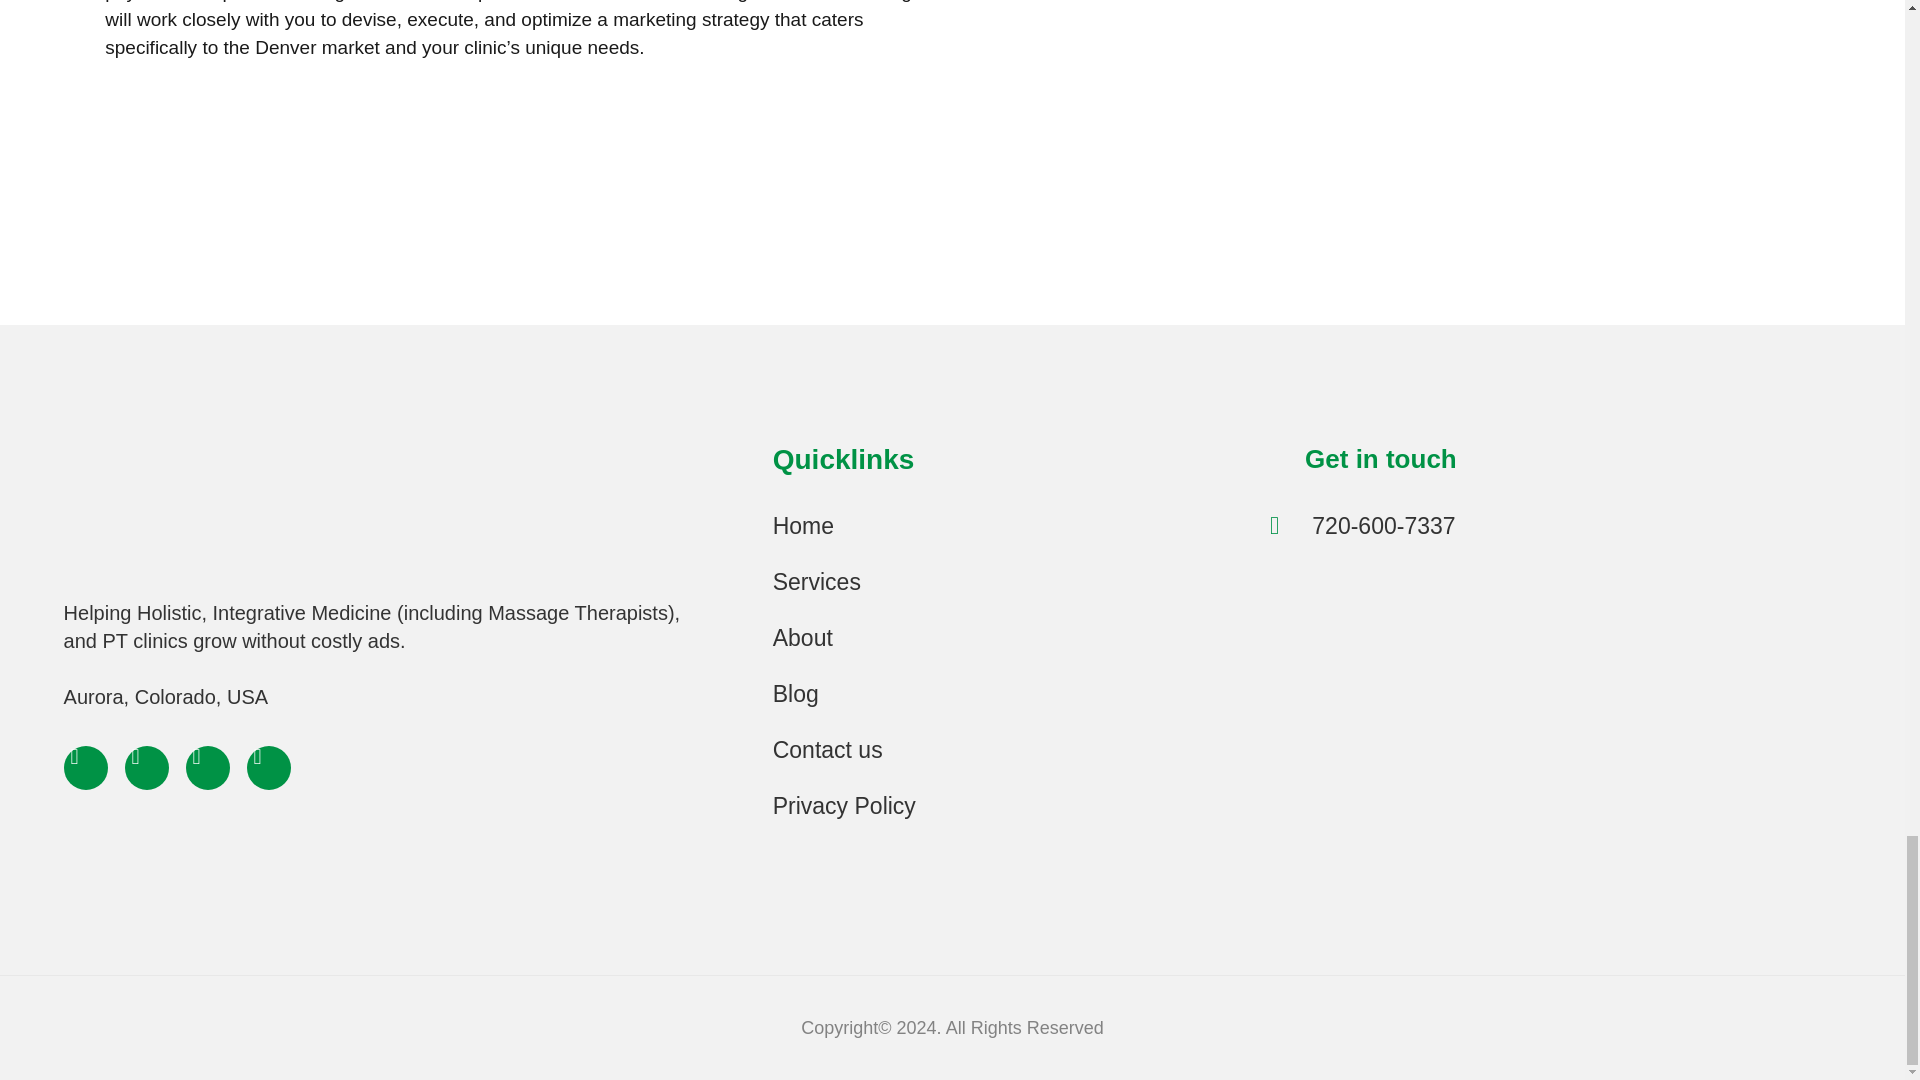 The image size is (1920, 1080). Describe the element at coordinates (1012, 582) in the screenshot. I see `Services` at that location.